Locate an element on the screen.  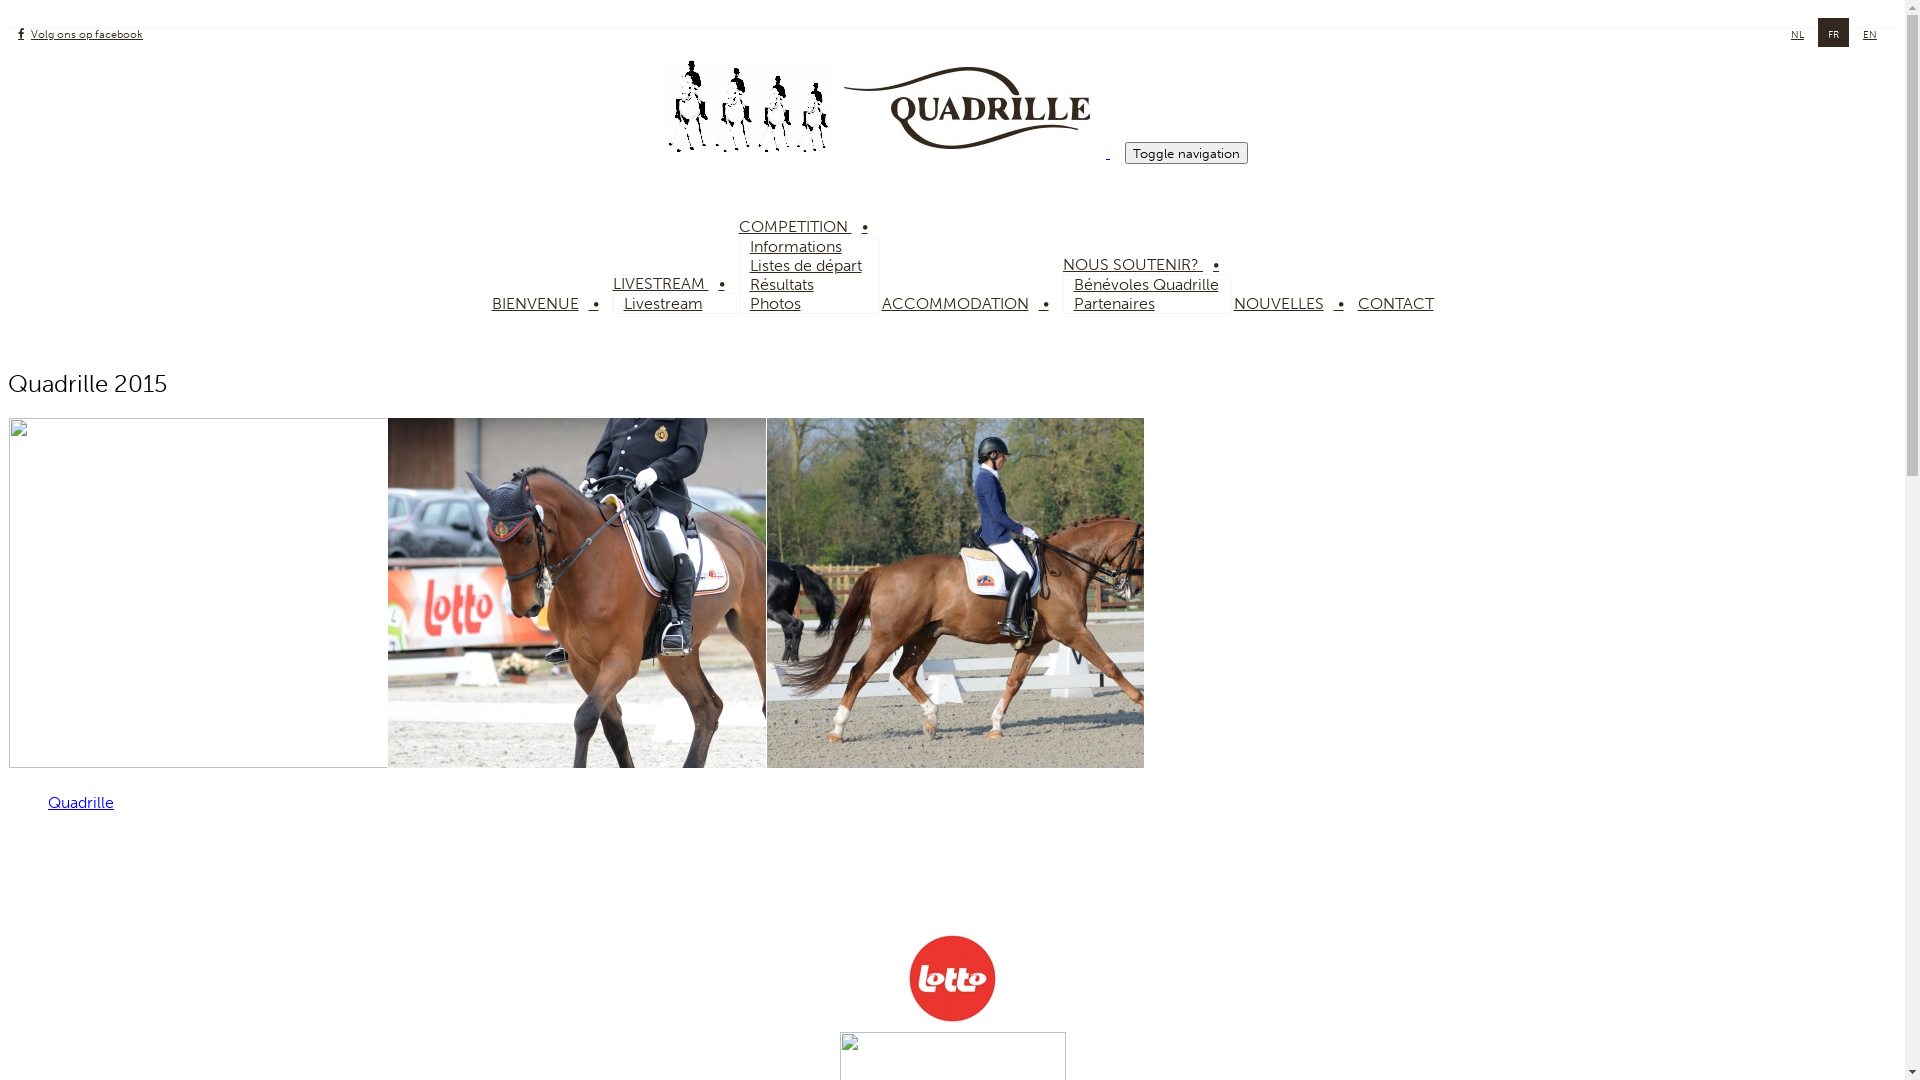
Accueil is located at coordinates (891, 152).